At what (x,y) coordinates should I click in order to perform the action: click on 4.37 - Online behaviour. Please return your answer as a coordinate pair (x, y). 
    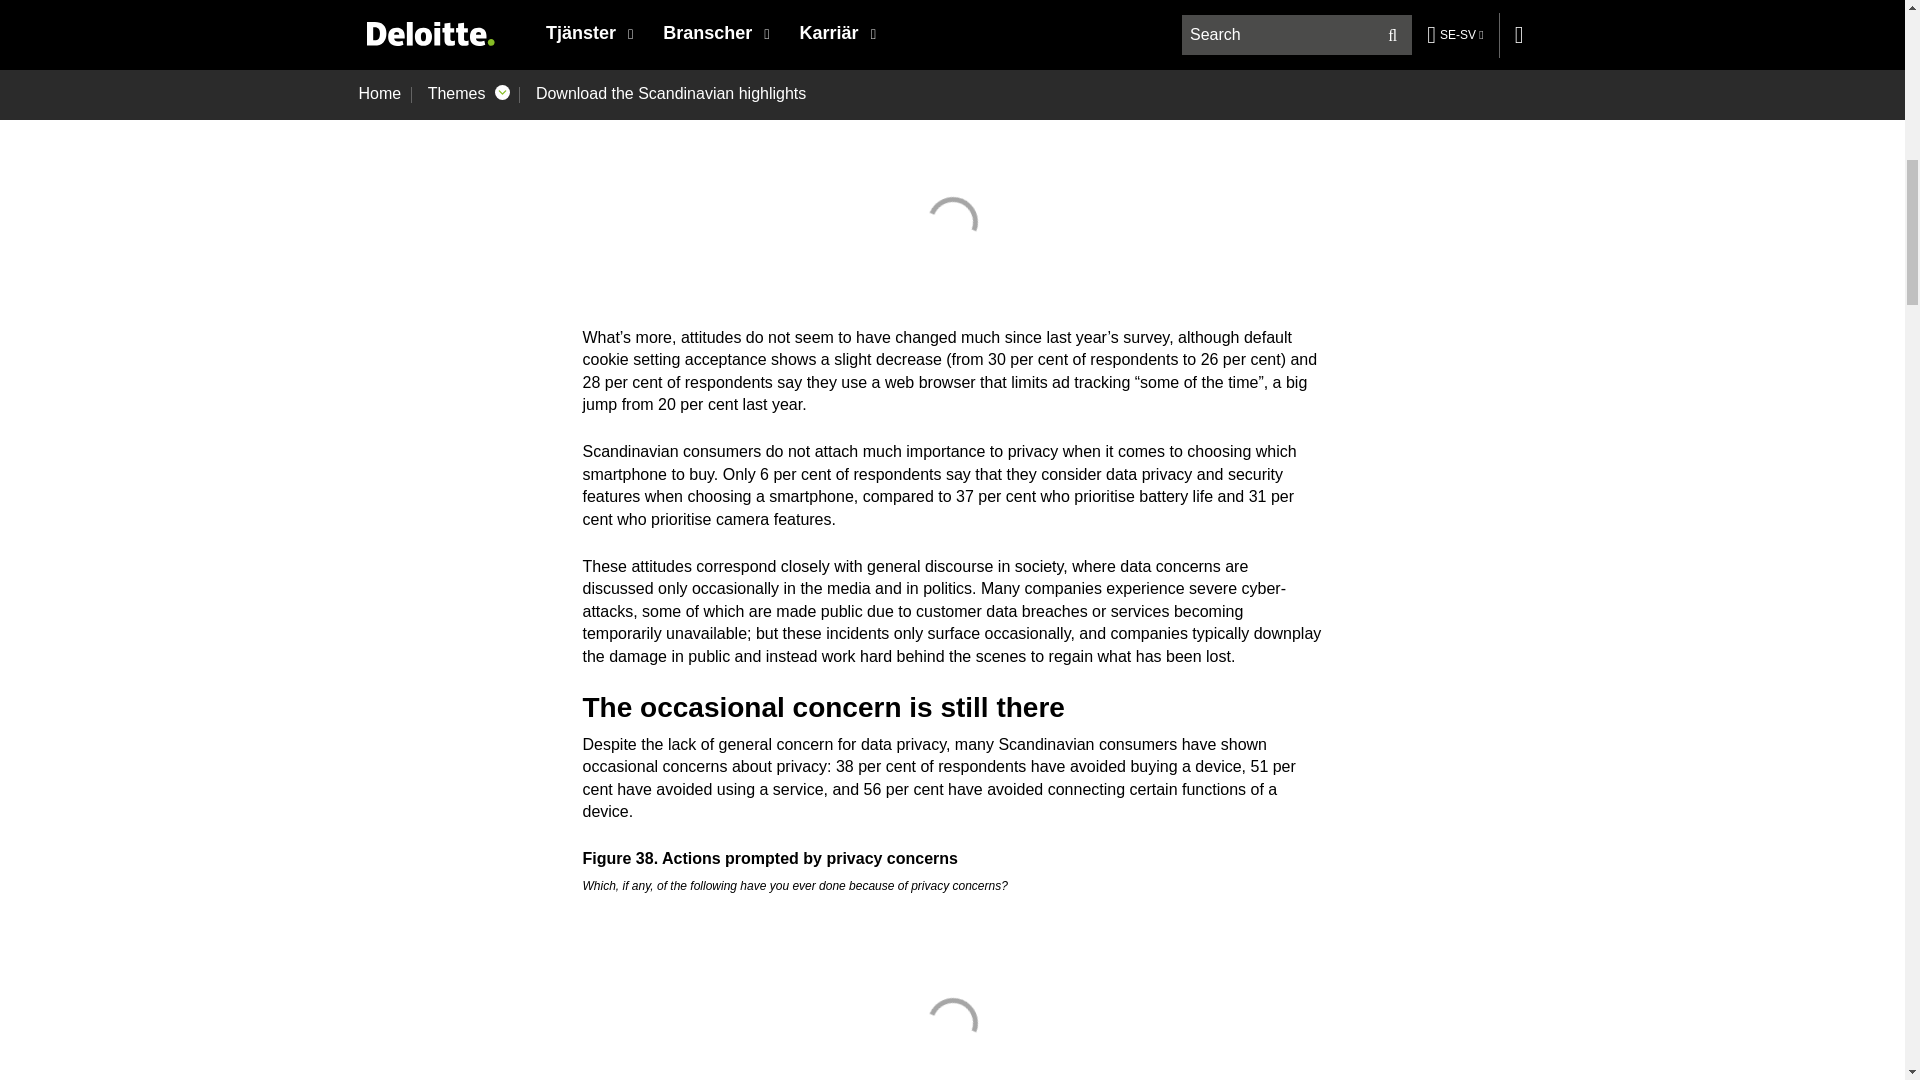
    Looking at the image, I should click on (952, 222).